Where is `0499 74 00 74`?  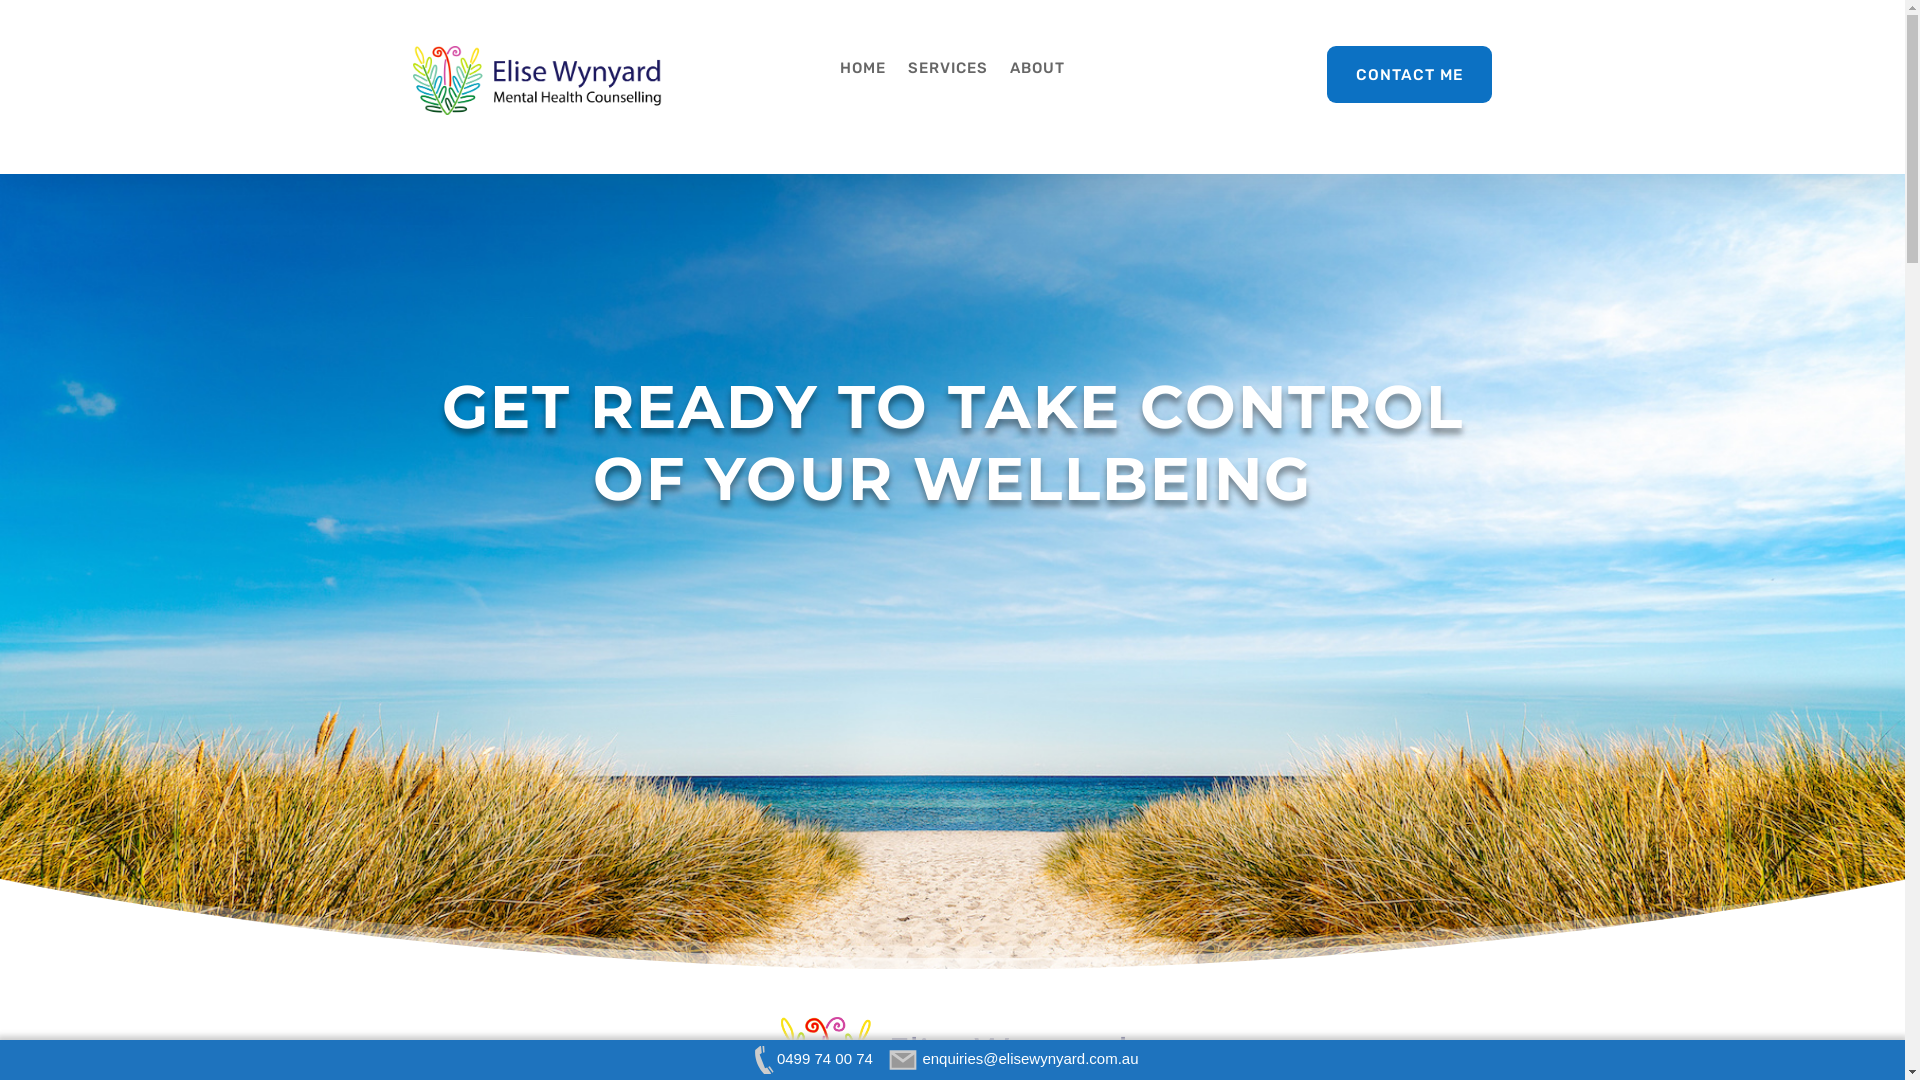 0499 74 00 74 is located at coordinates (810, 1058).